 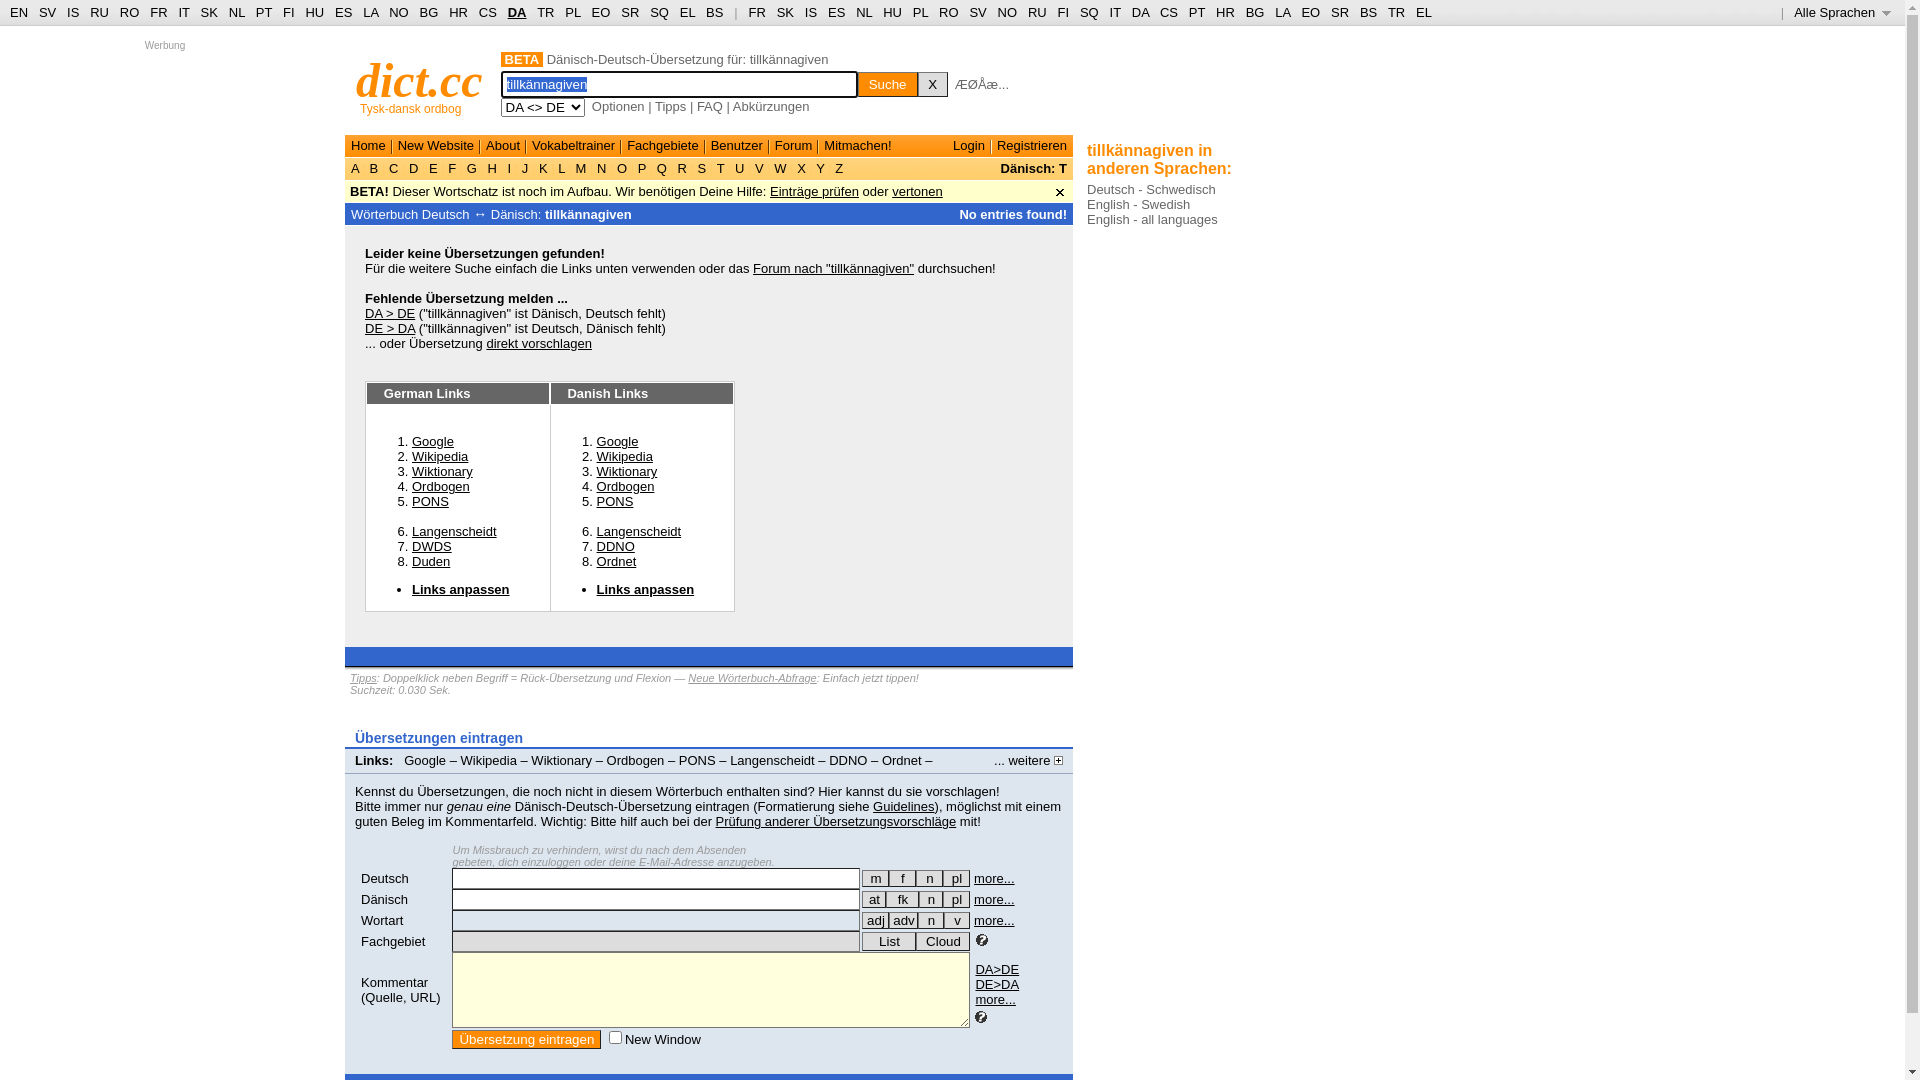 I want to click on Duden, so click(x=431, y=562).